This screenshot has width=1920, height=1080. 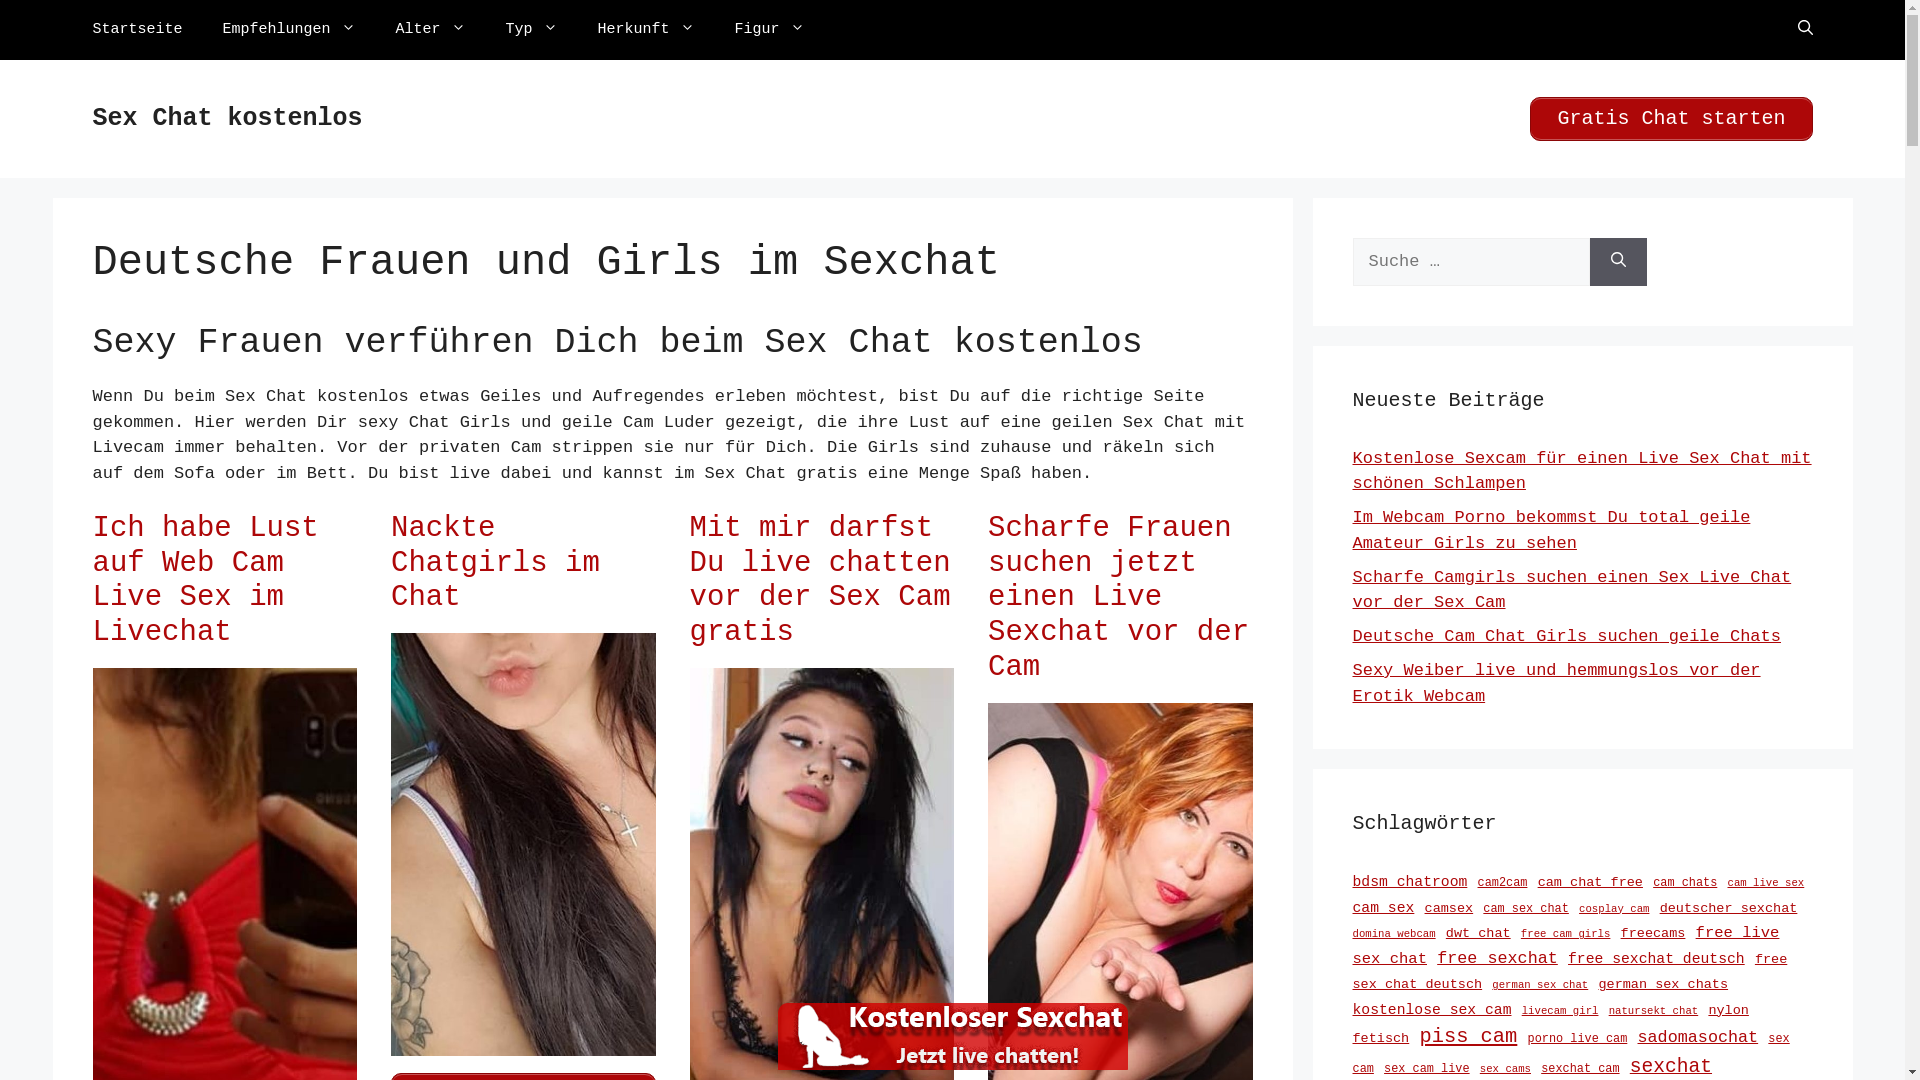 I want to click on Sexy Weiber live und hemmungslos vor der Erotik Webcam, so click(x=1556, y=684).